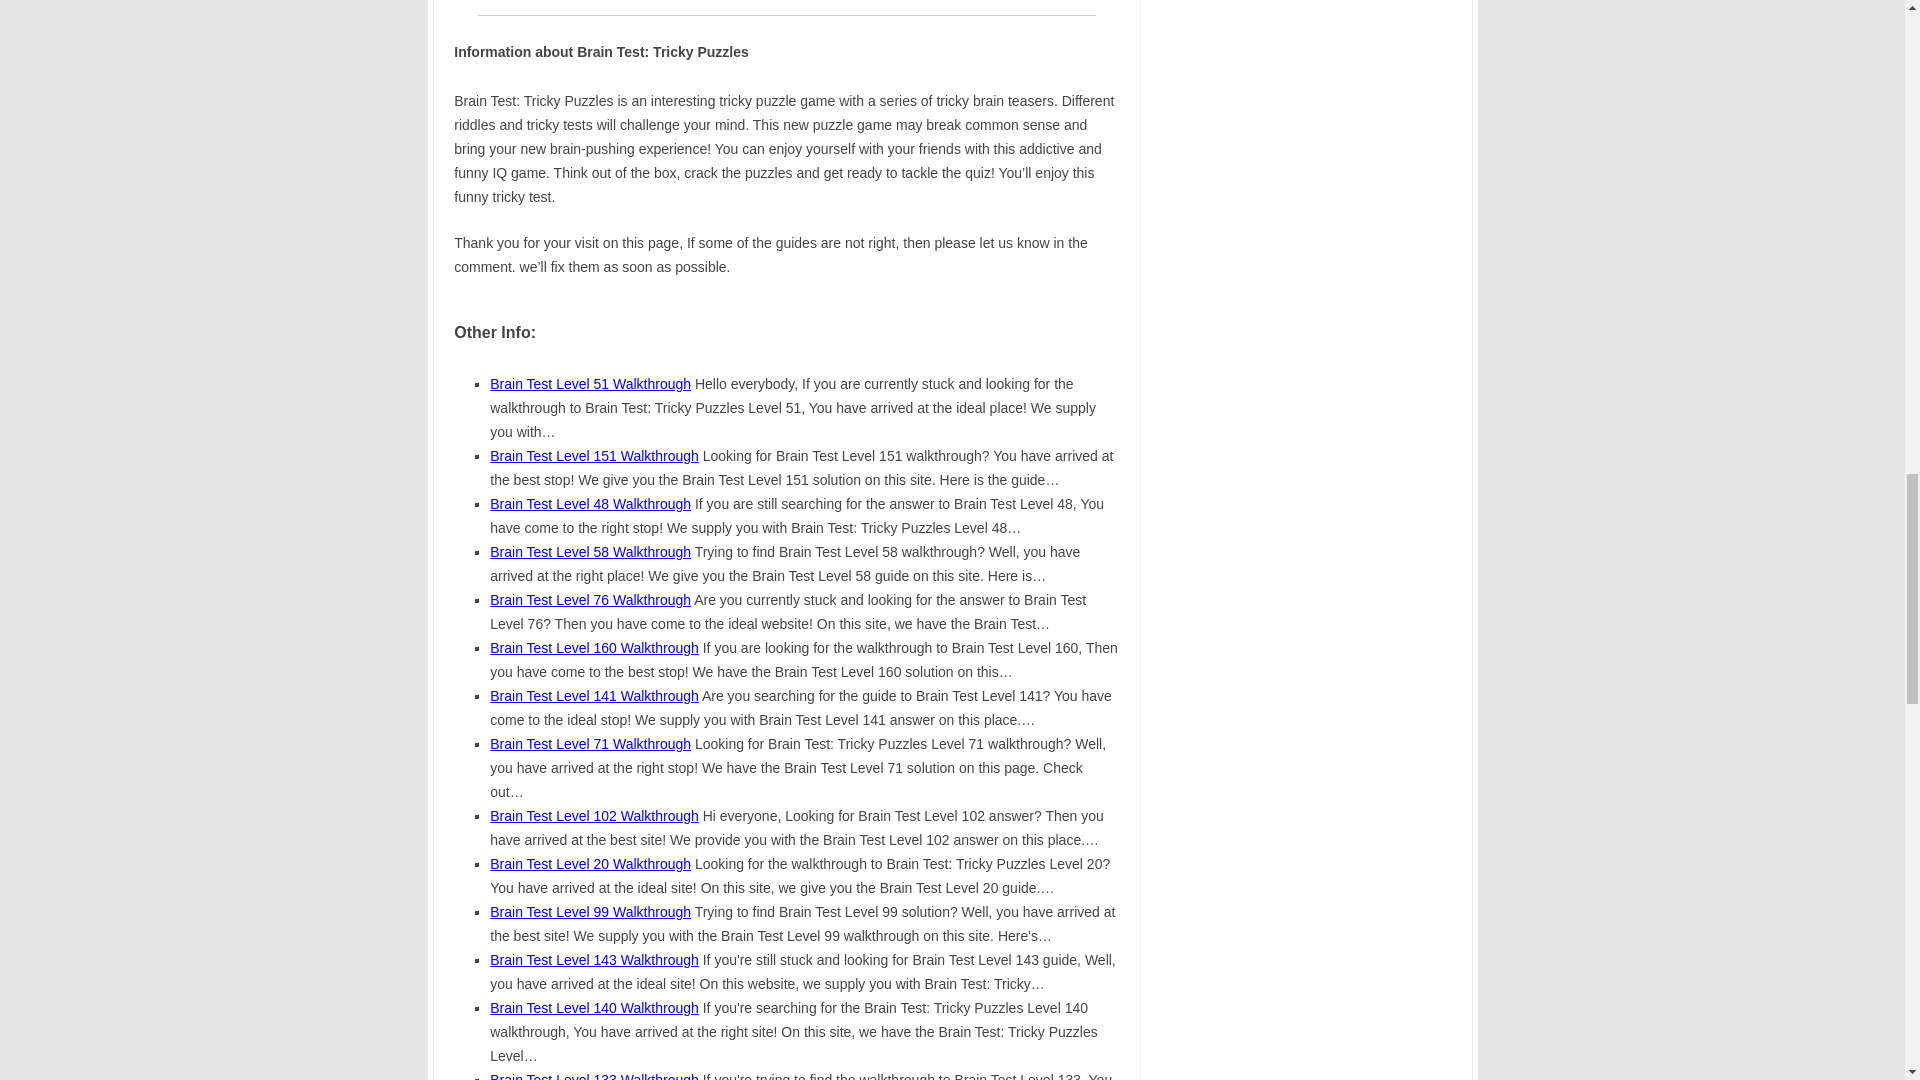 The height and width of the screenshot is (1080, 1920). Describe the element at coordinates (594, 1076) in the screenshot. I see `Brain Test Level 133 Walkthrough` at that location.